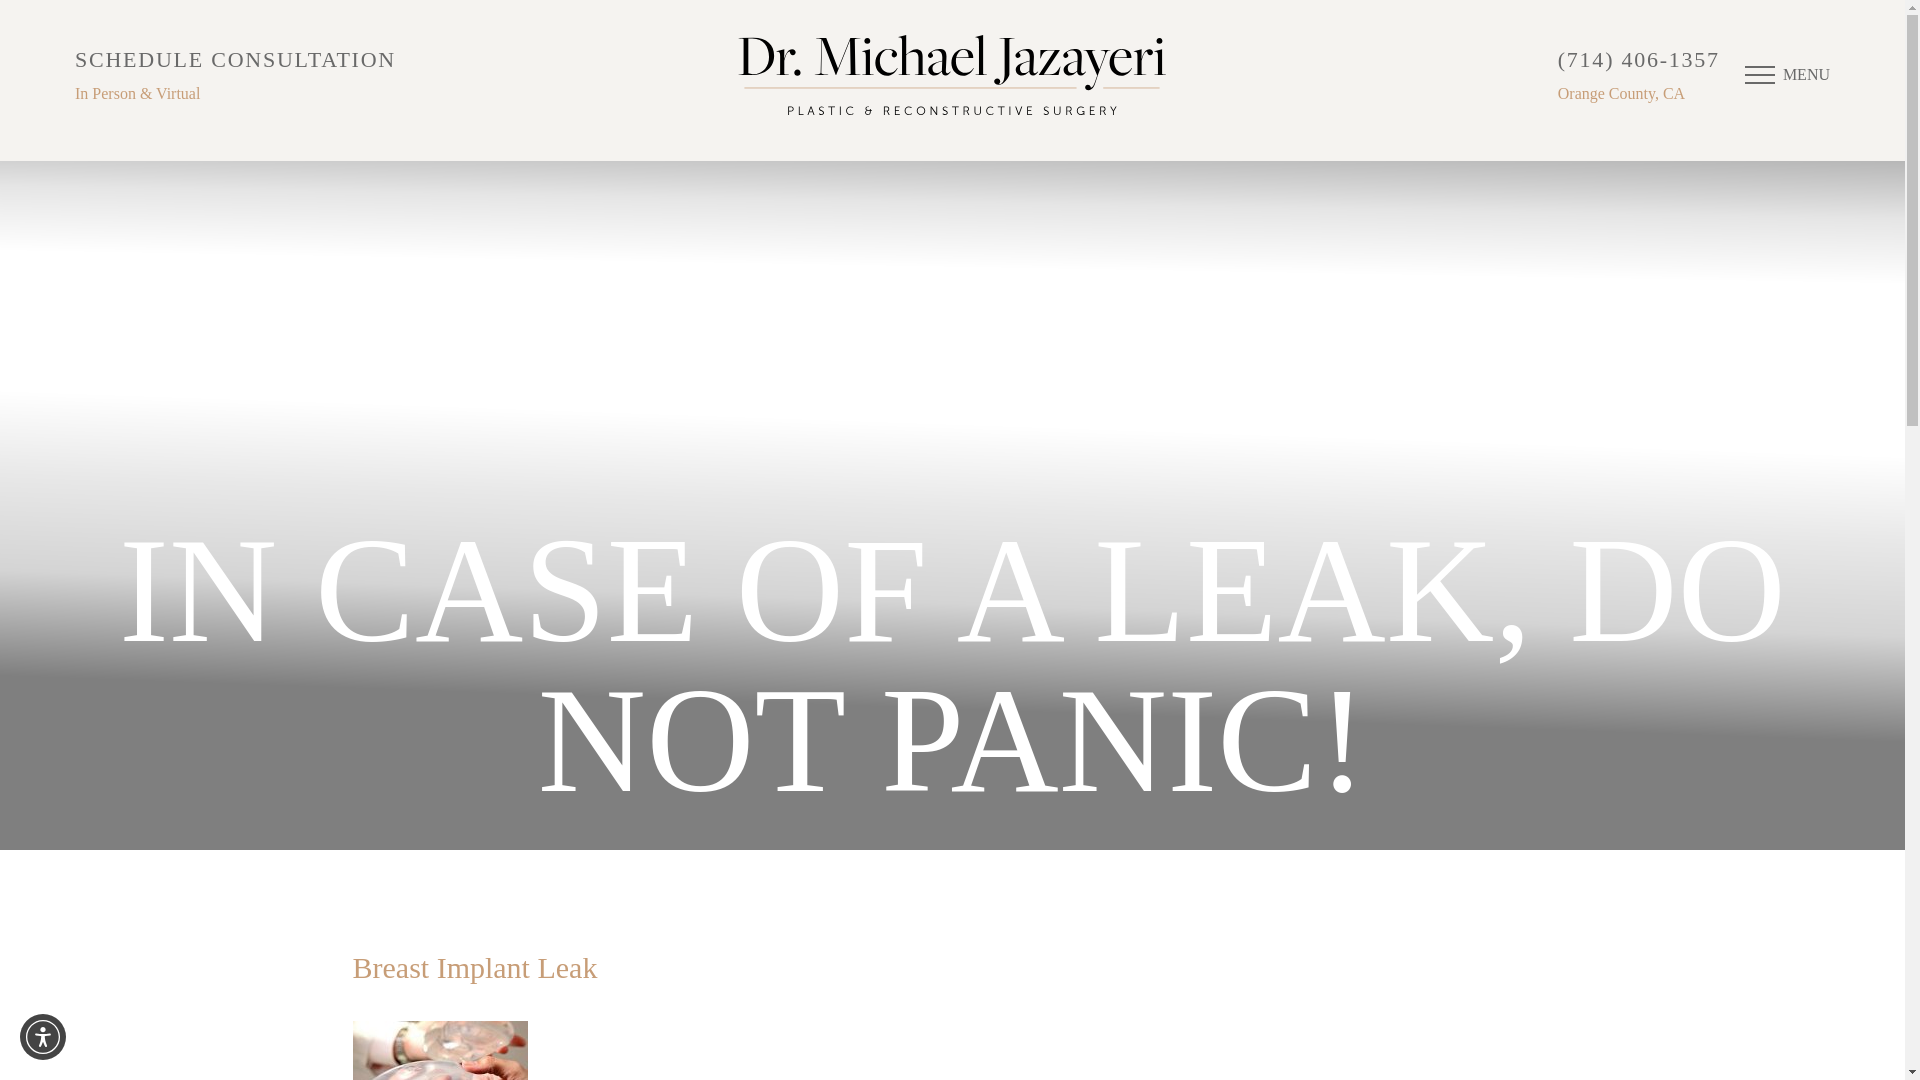 This screenshot has height=1080, width=1920. I want to click on breast implants orange county, so click(438, 1050).